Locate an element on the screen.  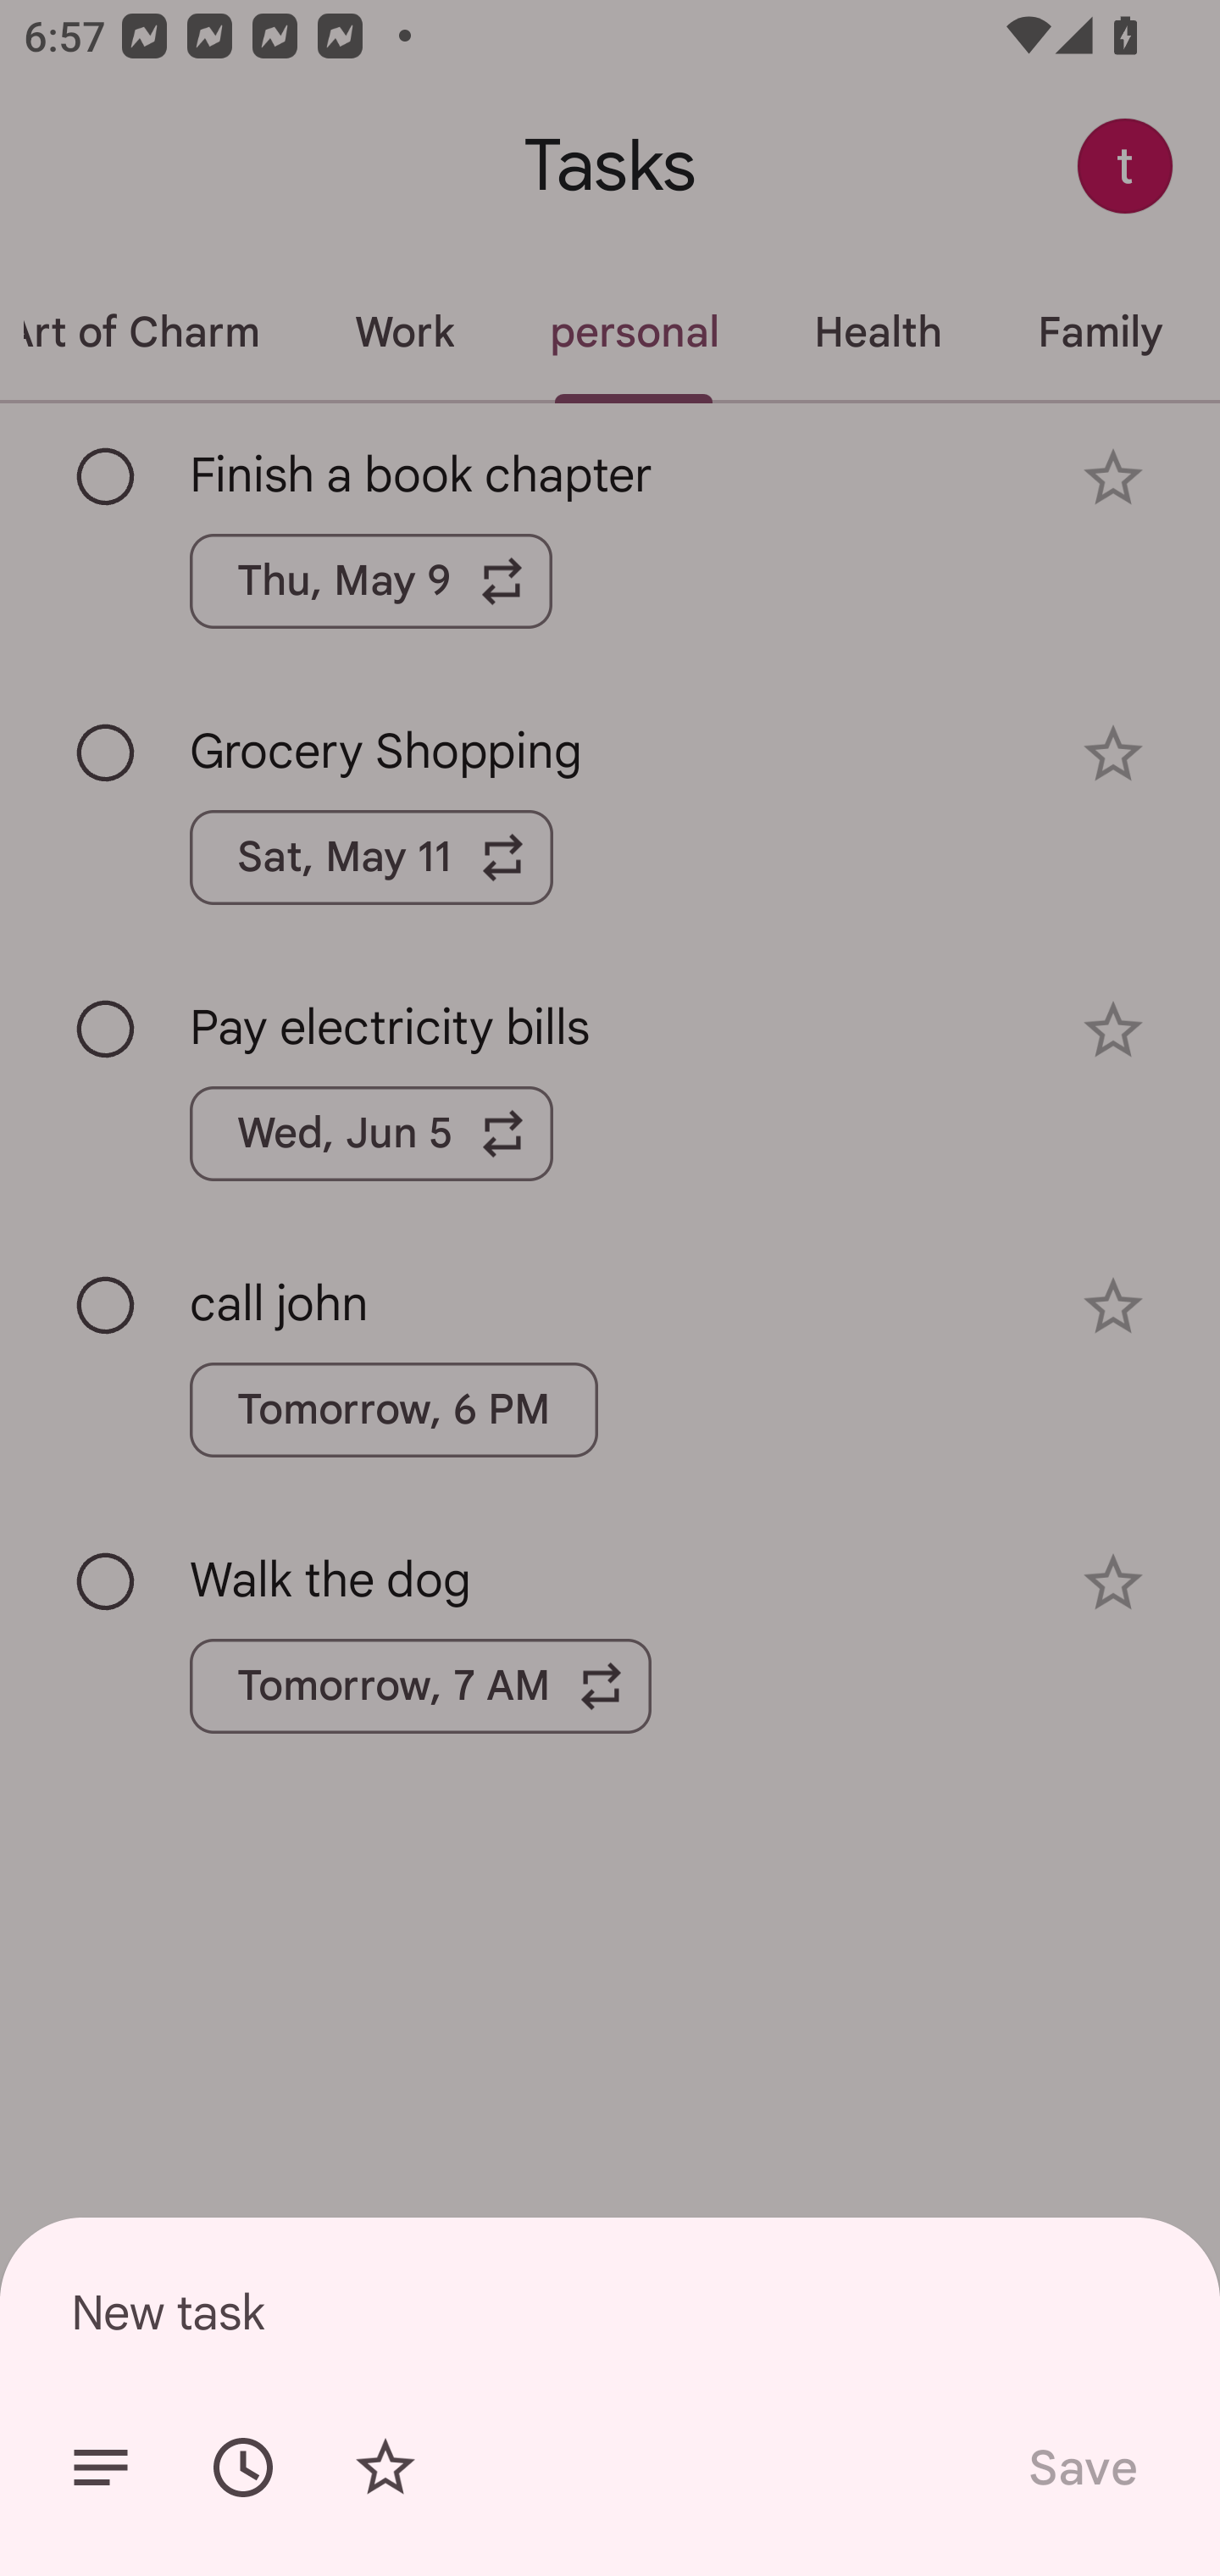
New task is located at coordinates (610, 2312).